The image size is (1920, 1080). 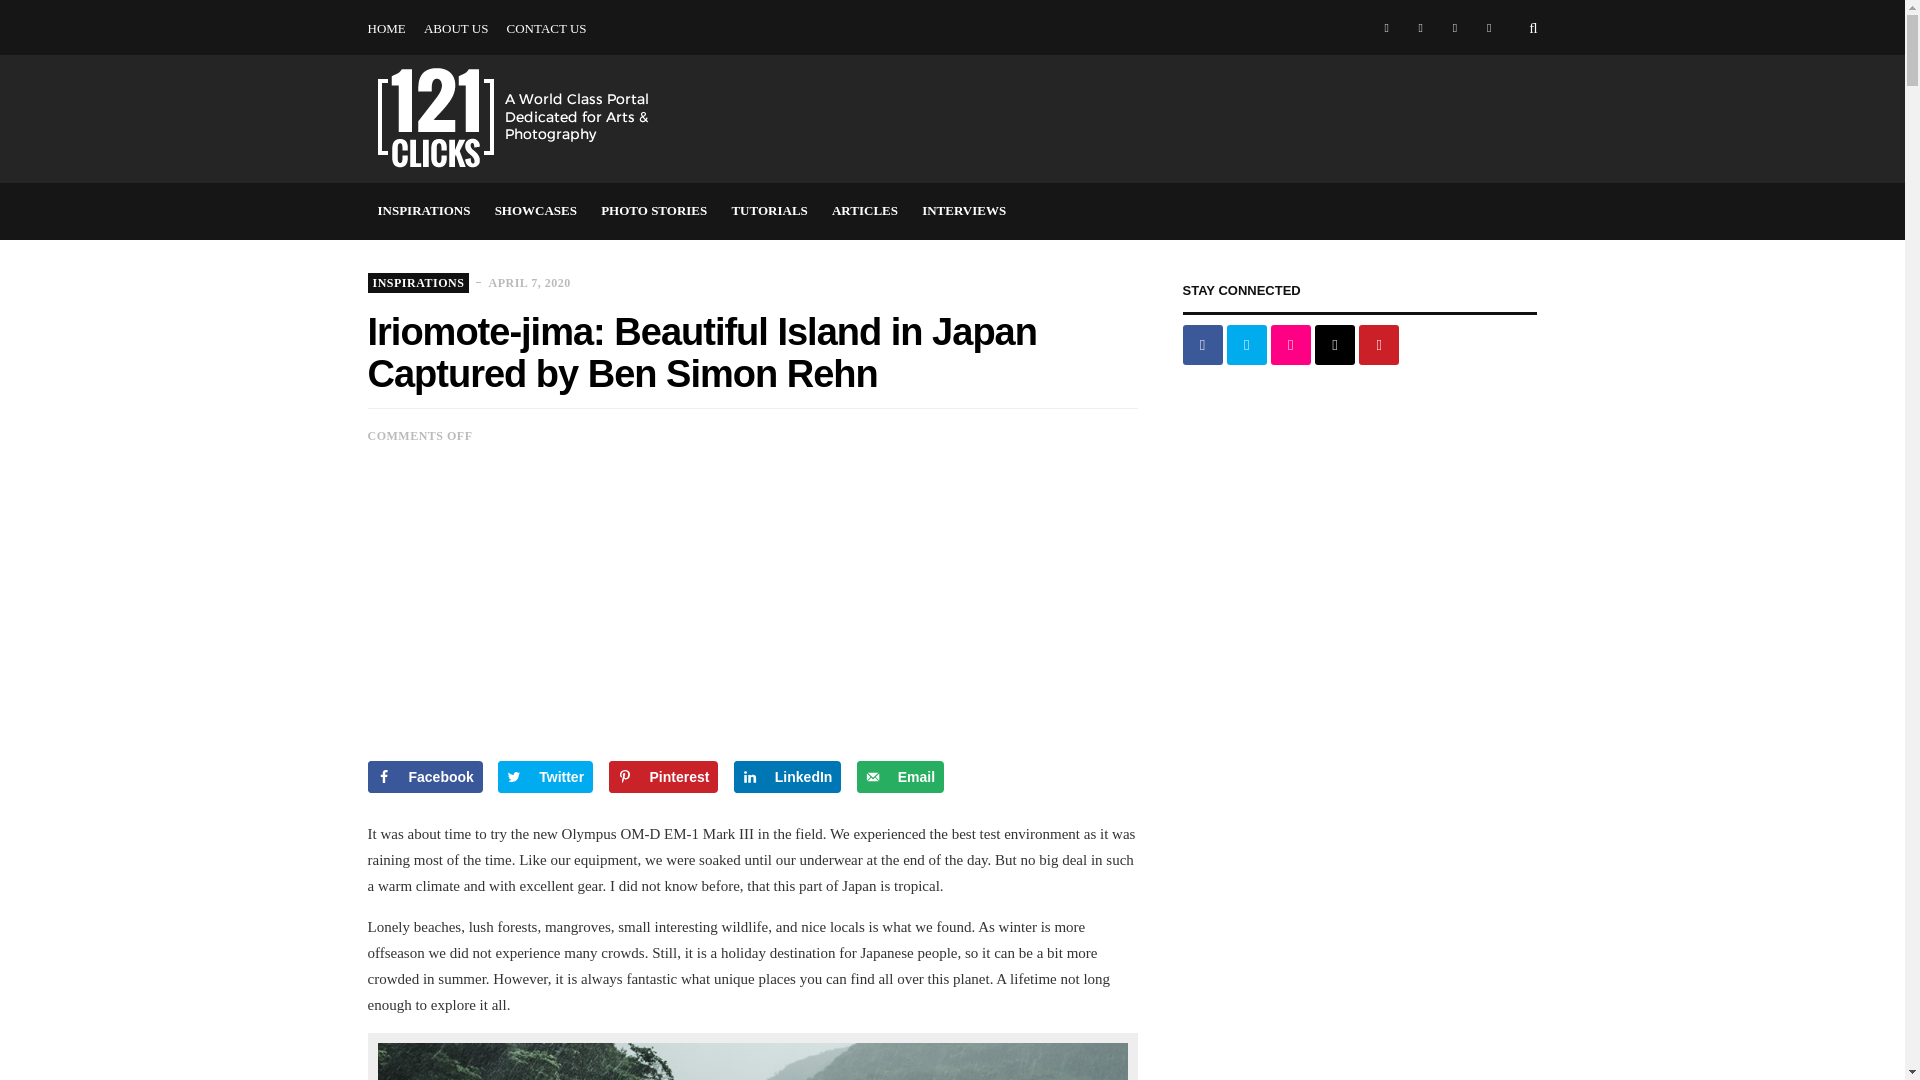 What do you see at coordinates (753, 620) in the screenshot?
I see `Advertisement` at bounding box center [753, 620].